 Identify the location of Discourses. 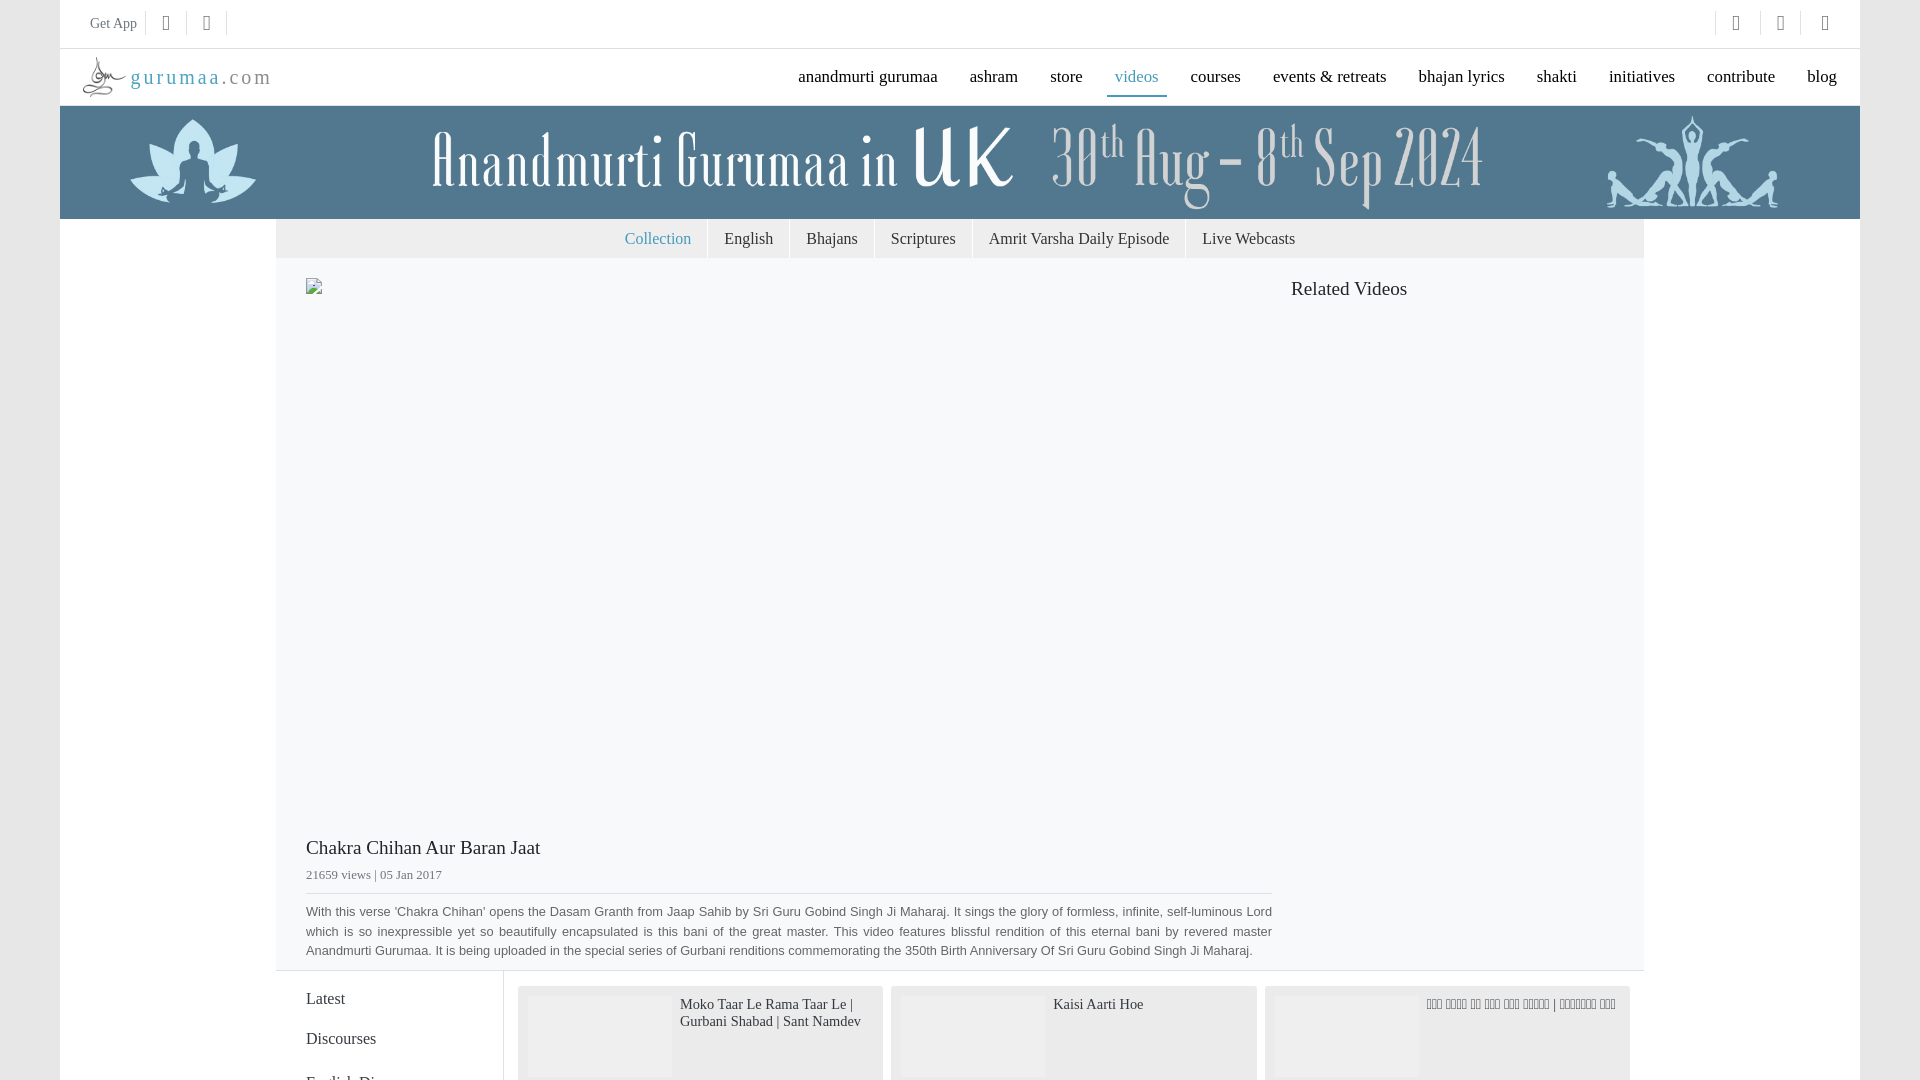
(177, 77).